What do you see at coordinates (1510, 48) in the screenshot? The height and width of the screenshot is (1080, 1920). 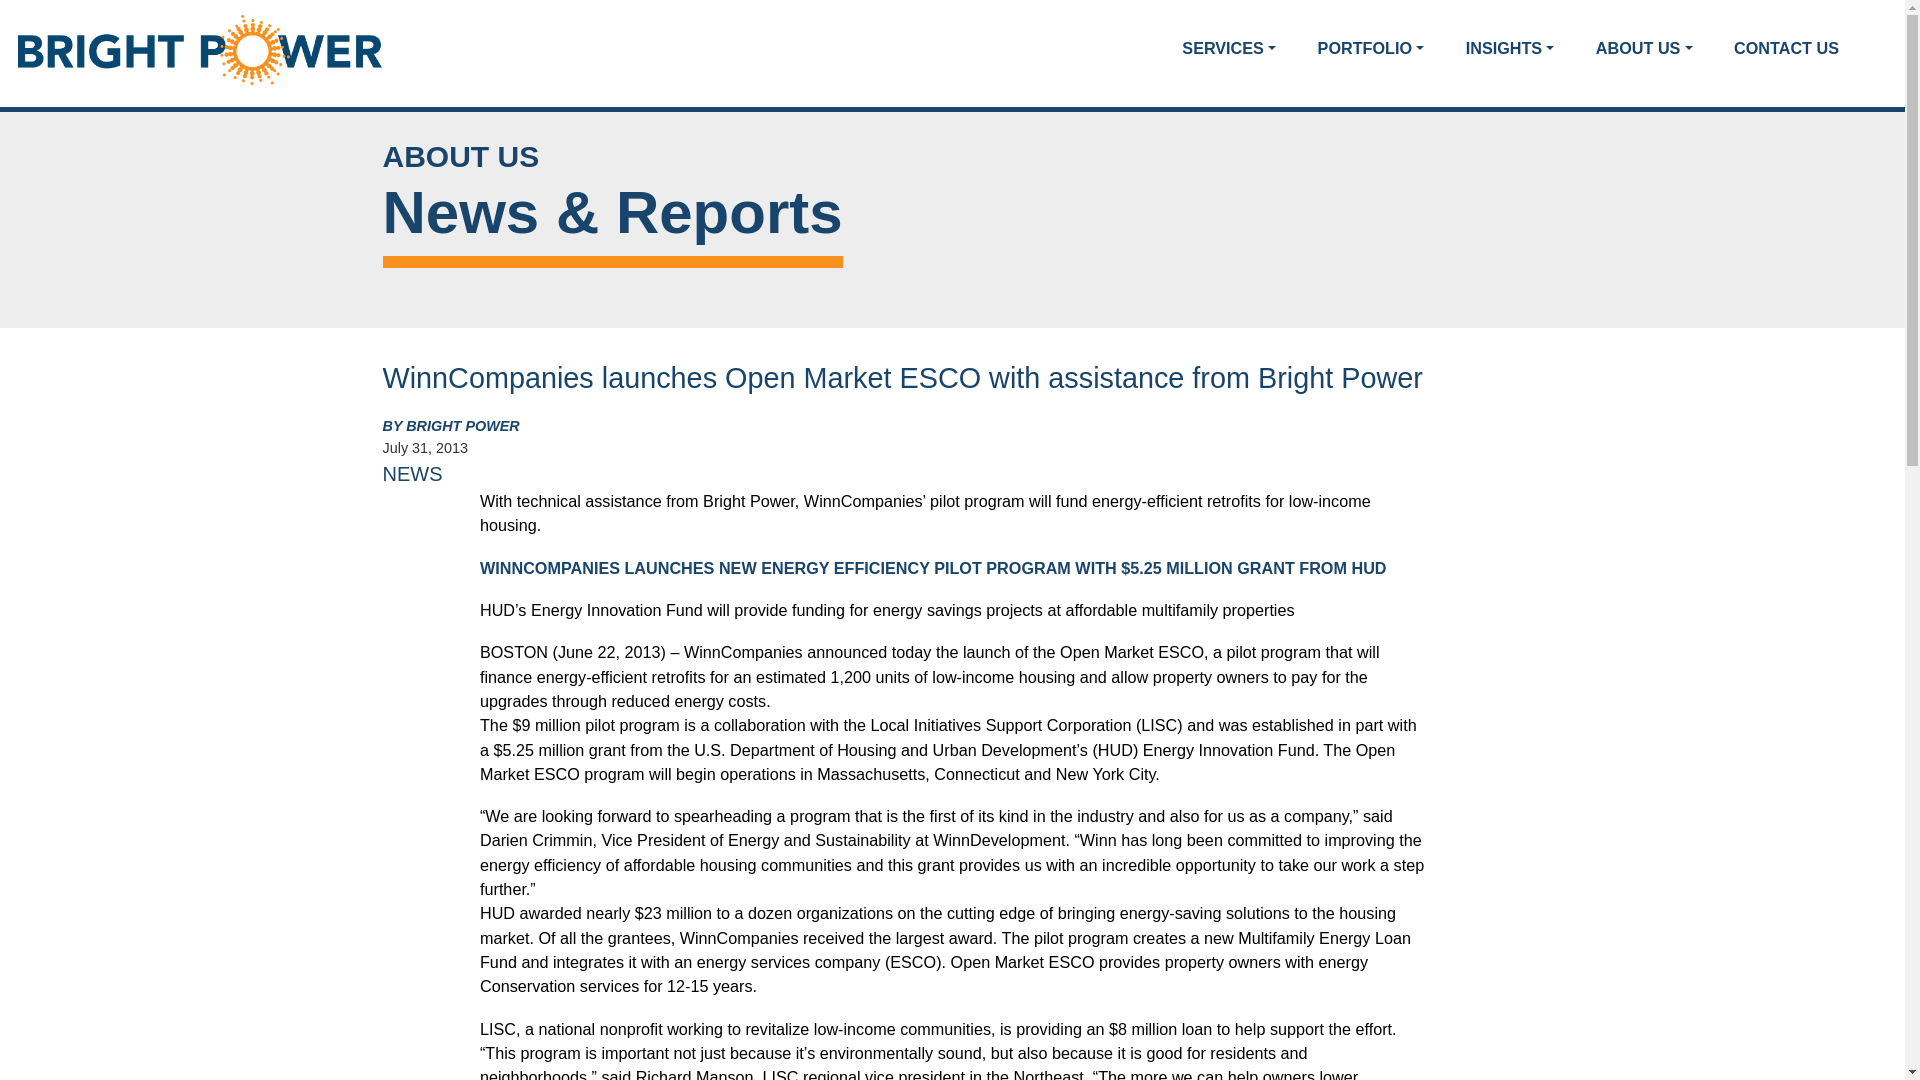 I see `INSIGHTS` at bounding box center [1510, 48].